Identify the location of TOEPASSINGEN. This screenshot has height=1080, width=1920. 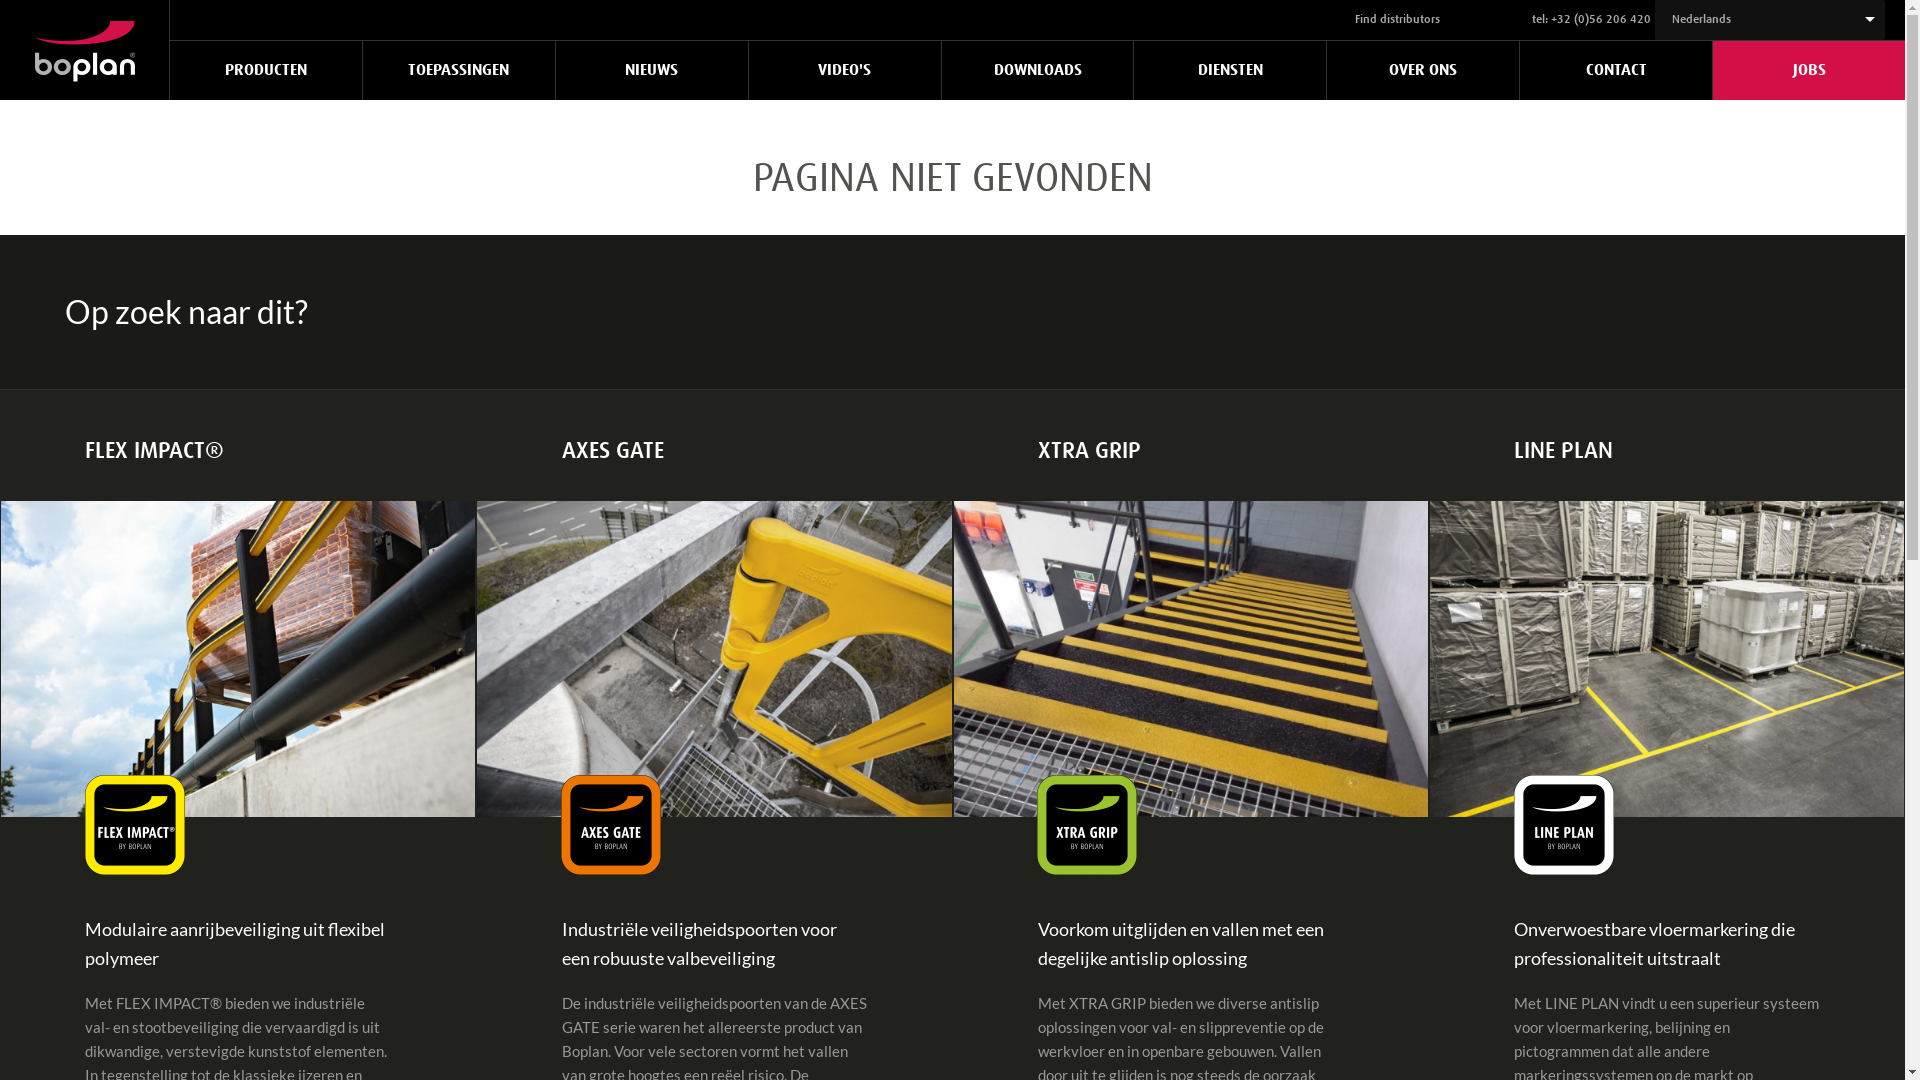
(459, 70).